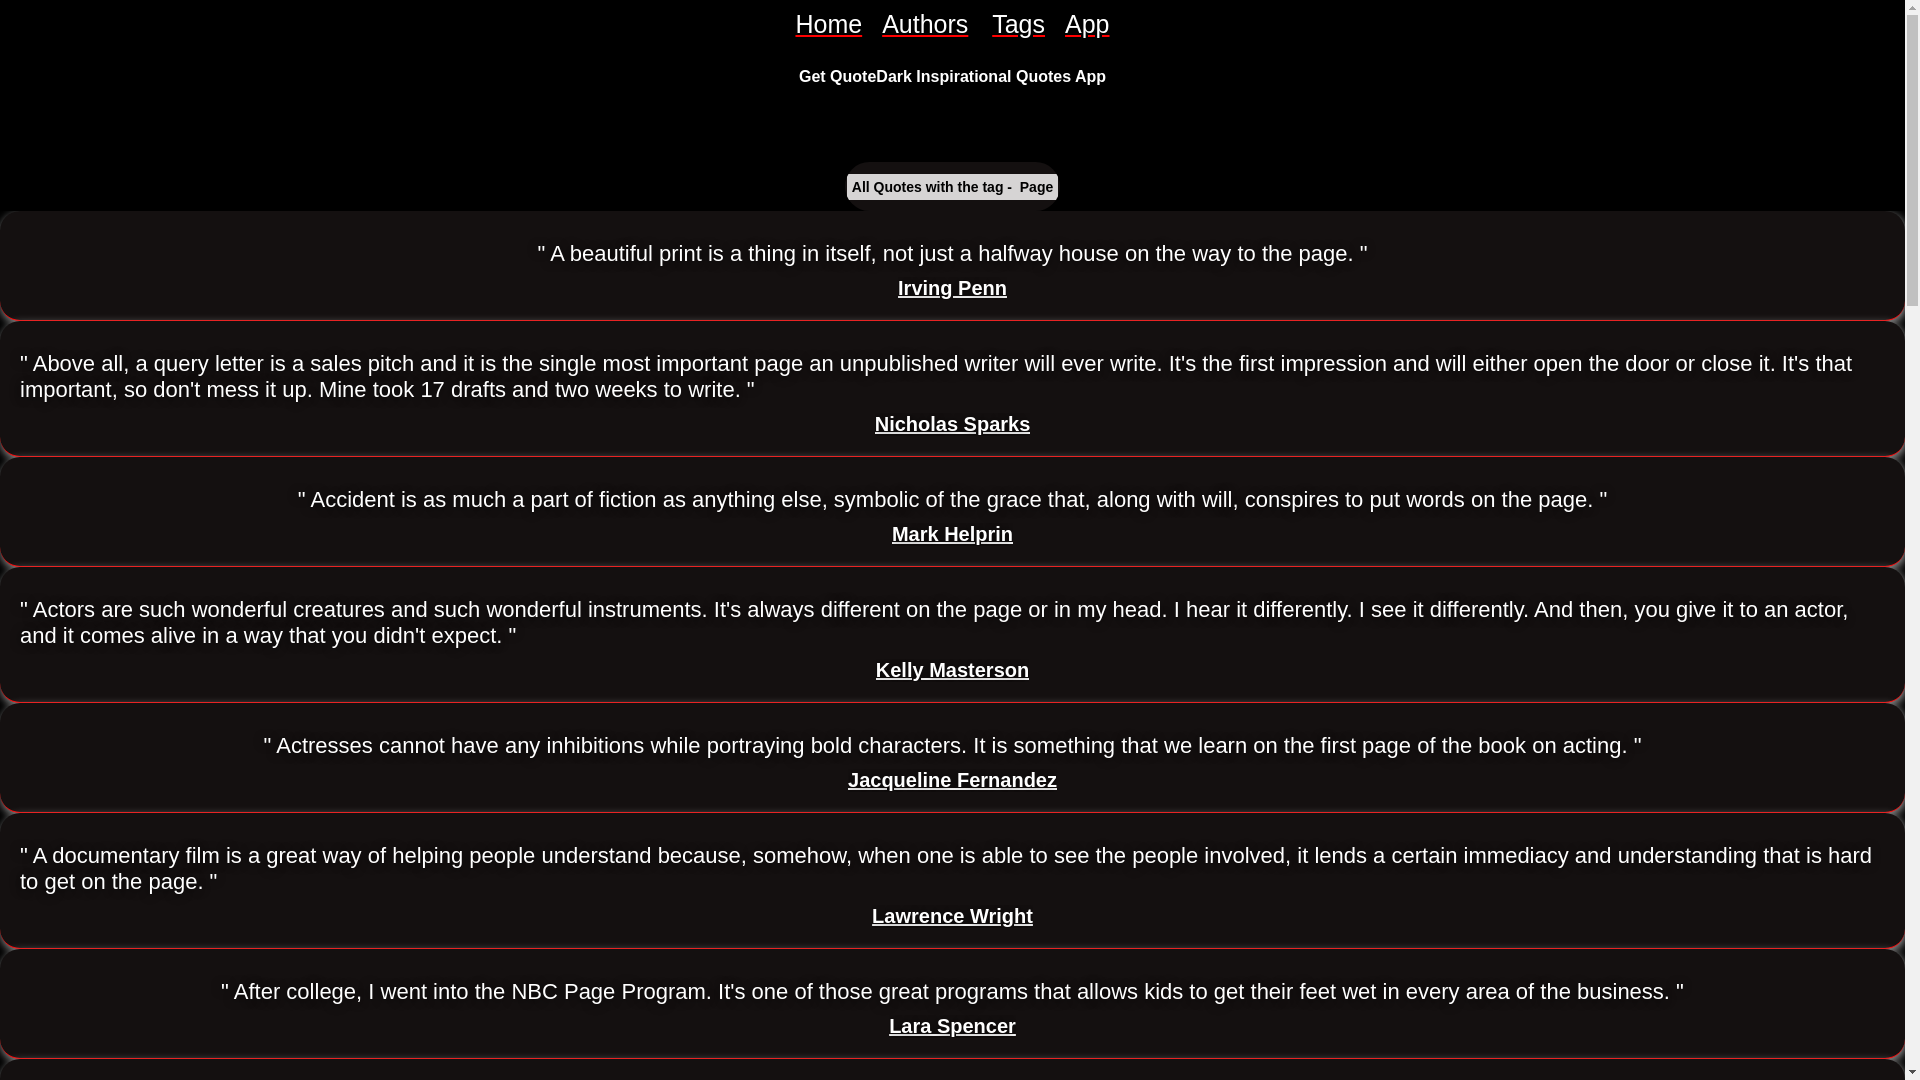  I want to click on Irving Penn, so click(952, 288).